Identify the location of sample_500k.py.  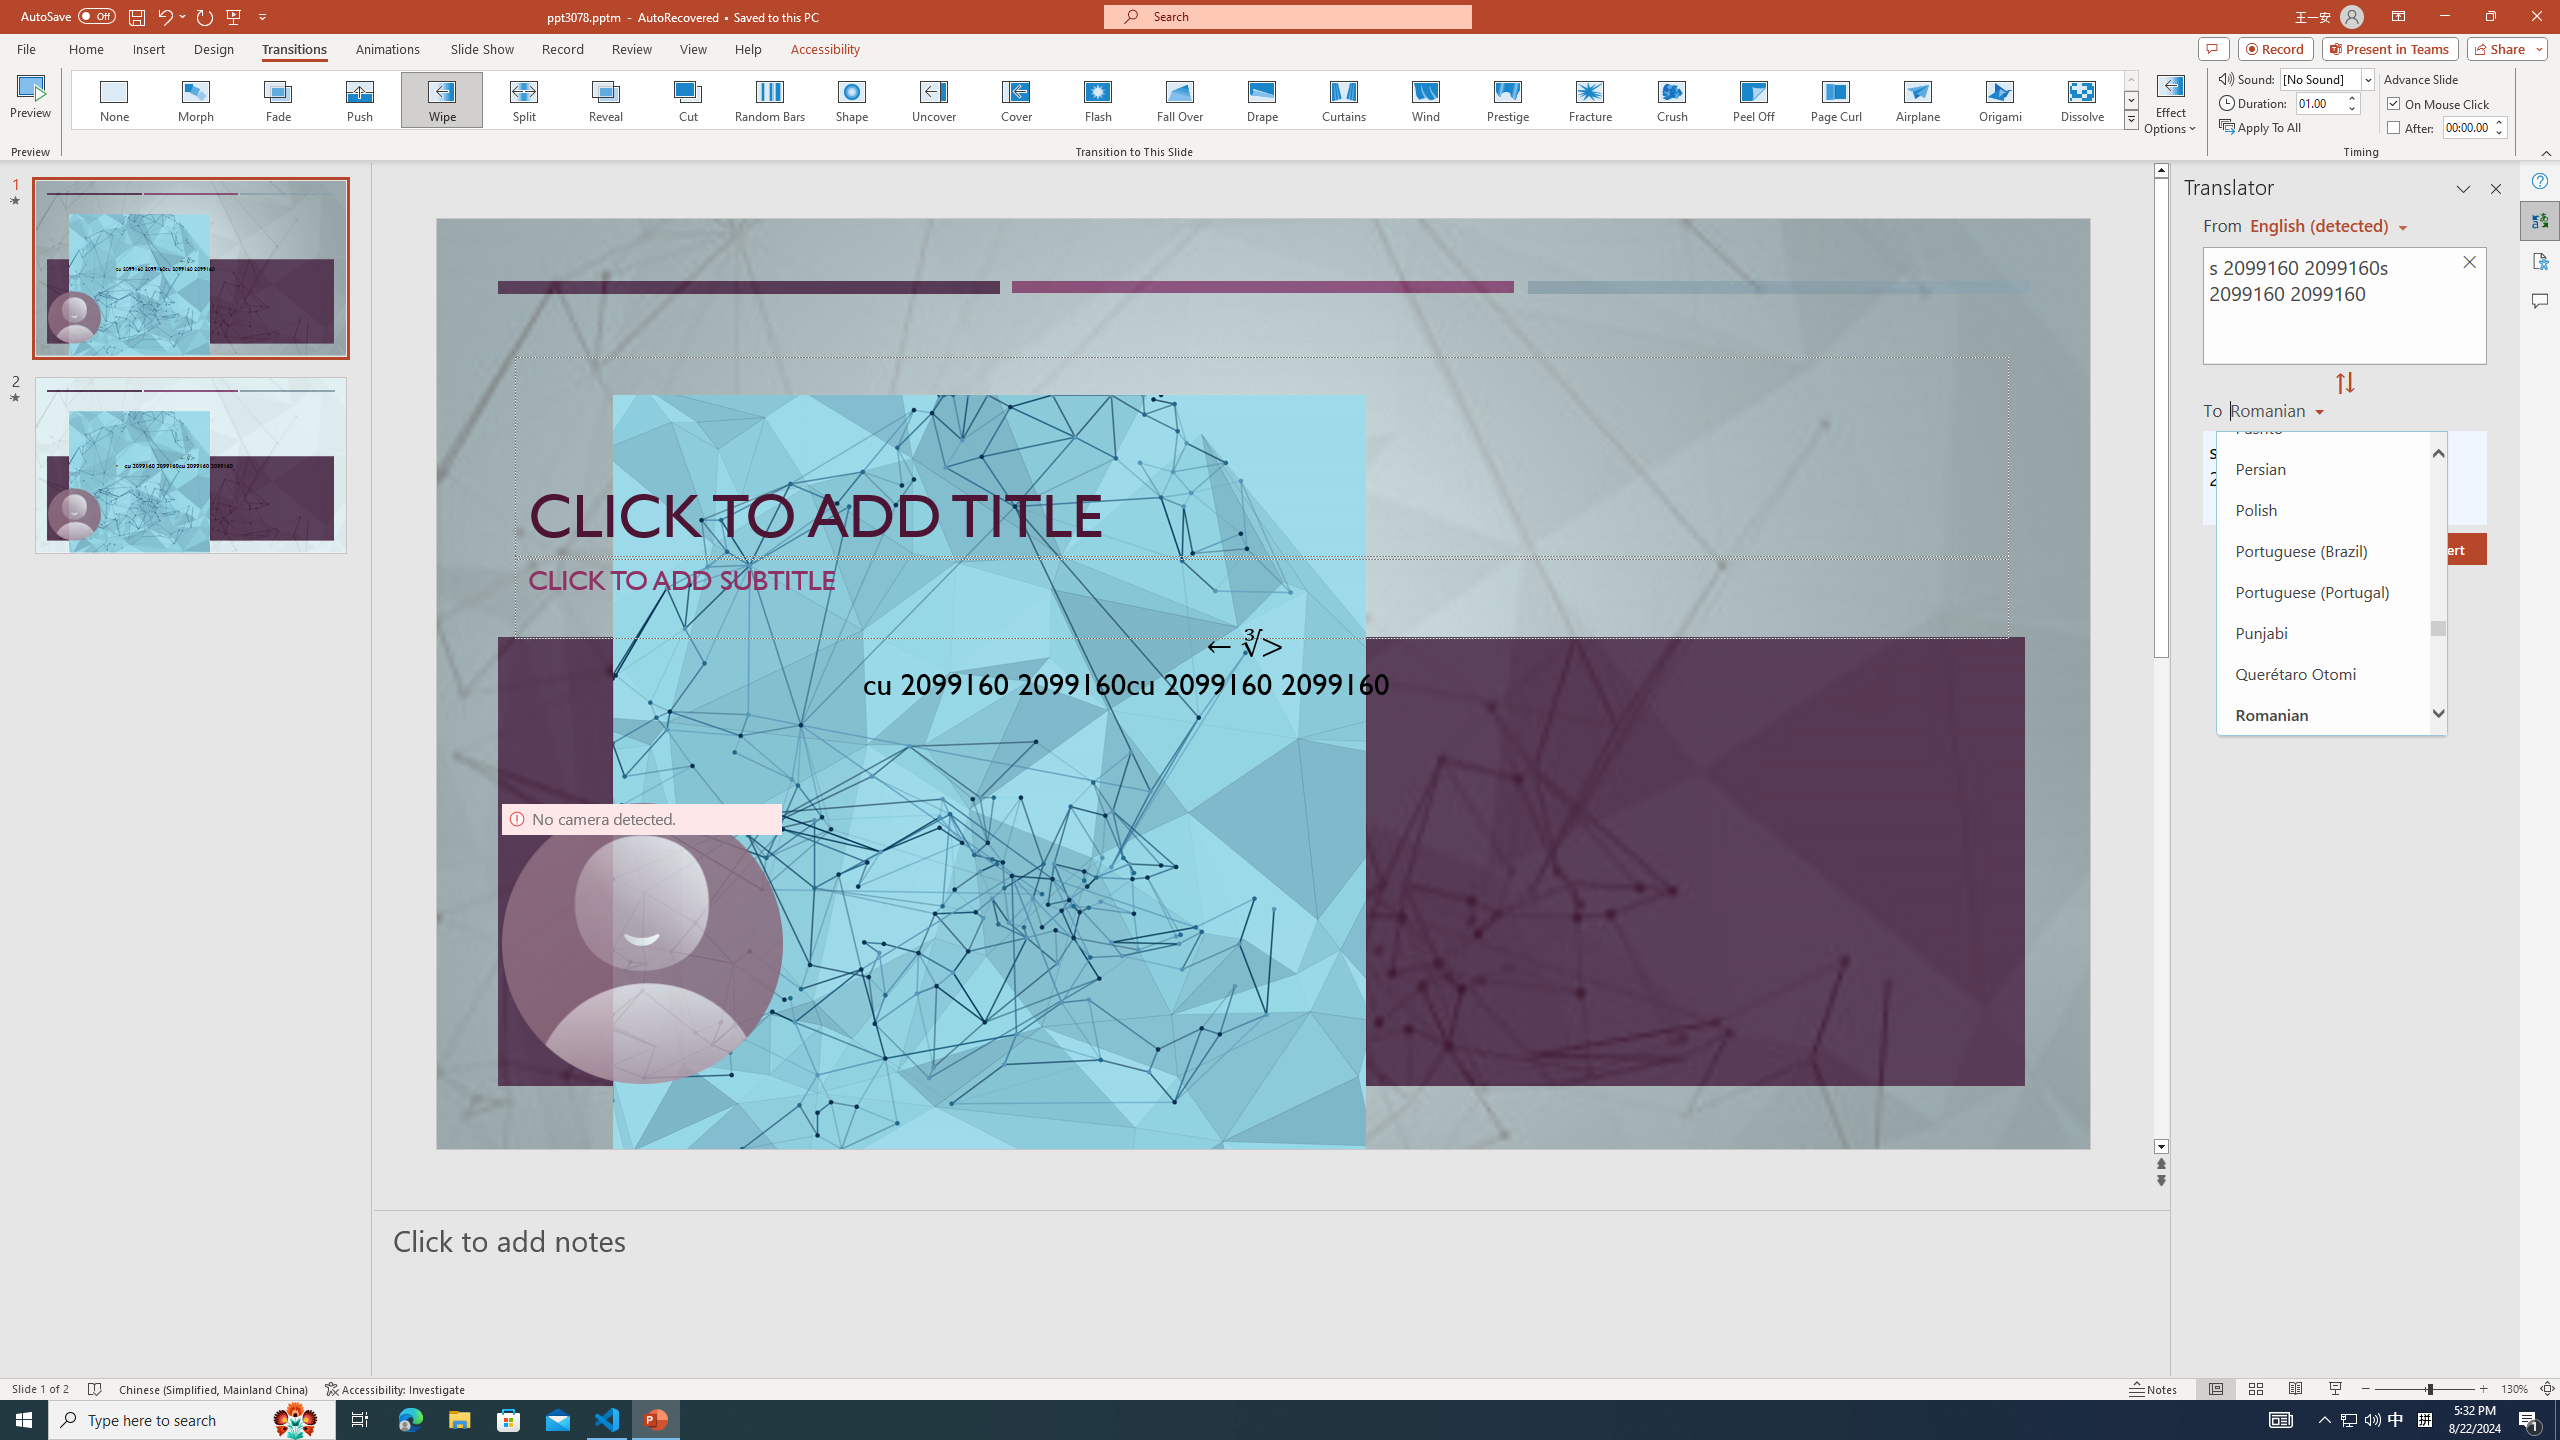
(620, 322).